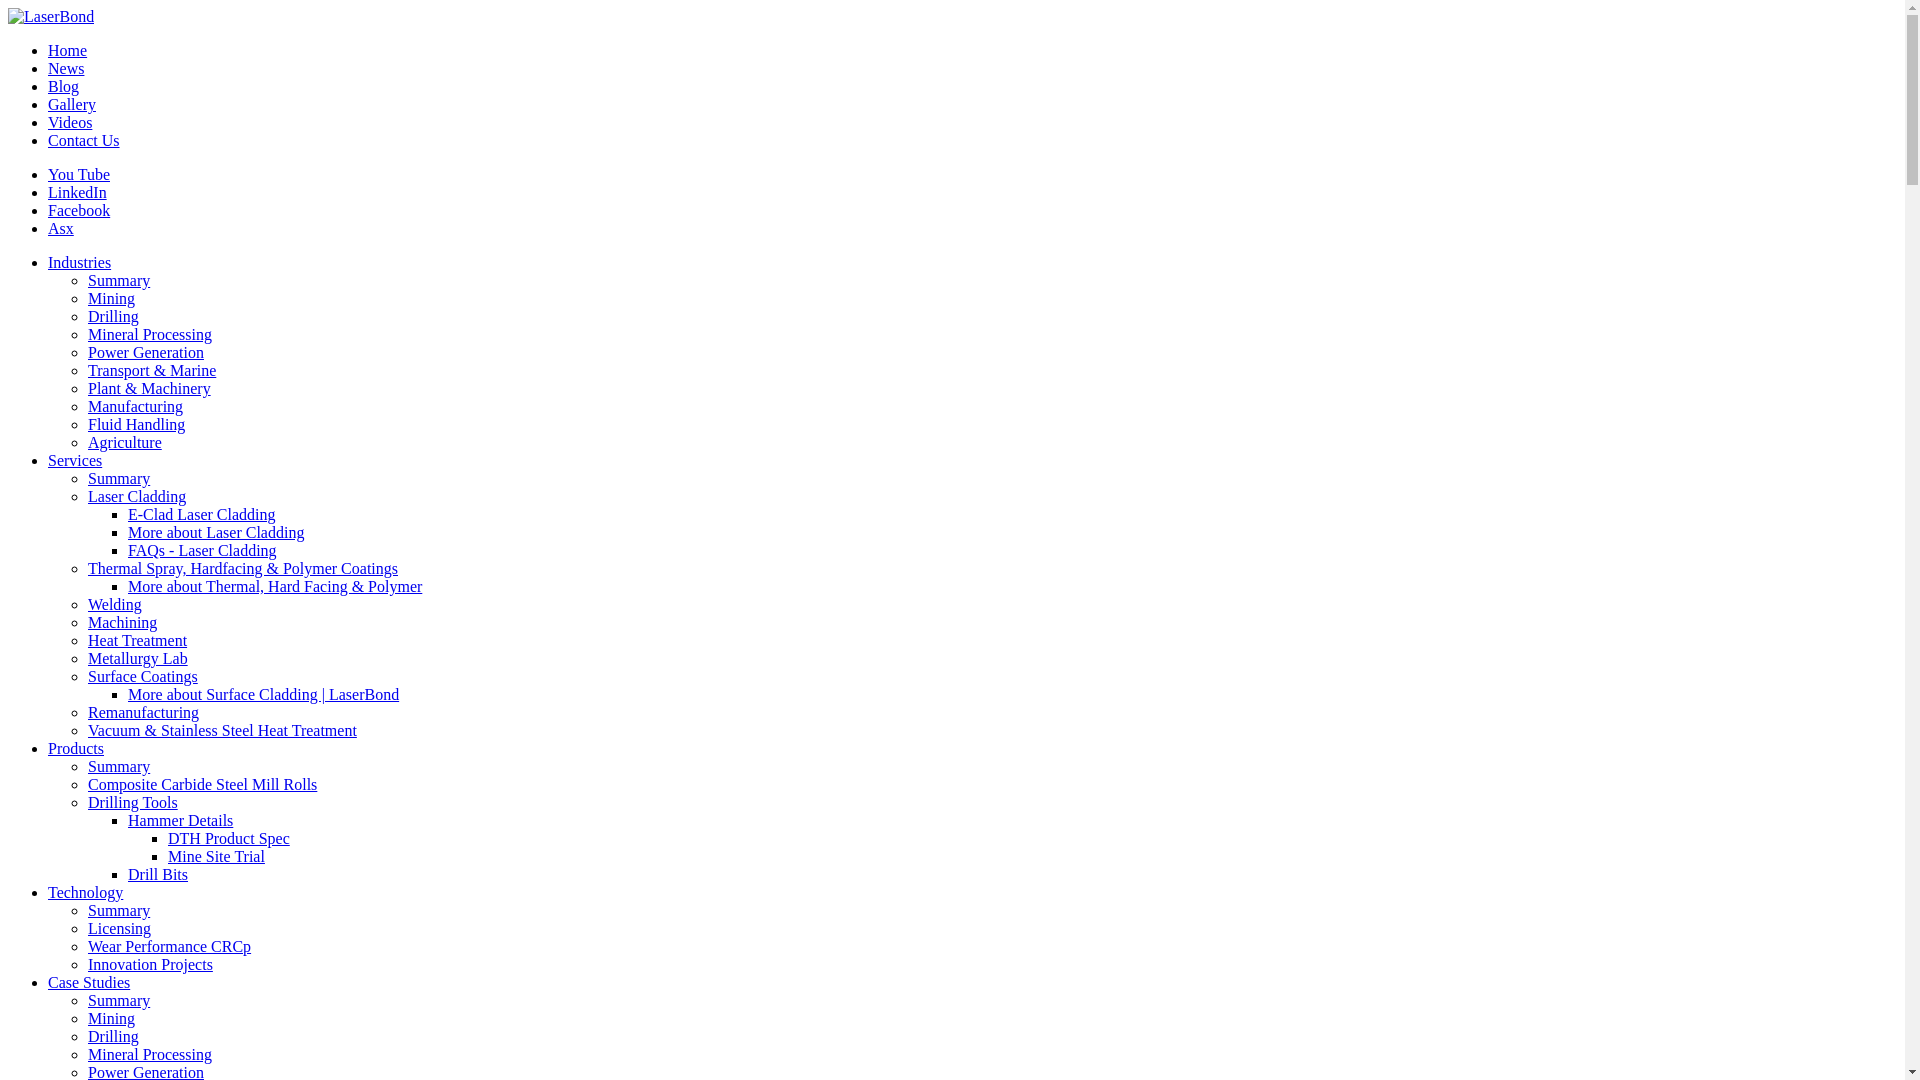 This screenshot has width=1920, height=1080. I want to click on More about Thermal, Hard Facing & Polymer, so click(275, 586).